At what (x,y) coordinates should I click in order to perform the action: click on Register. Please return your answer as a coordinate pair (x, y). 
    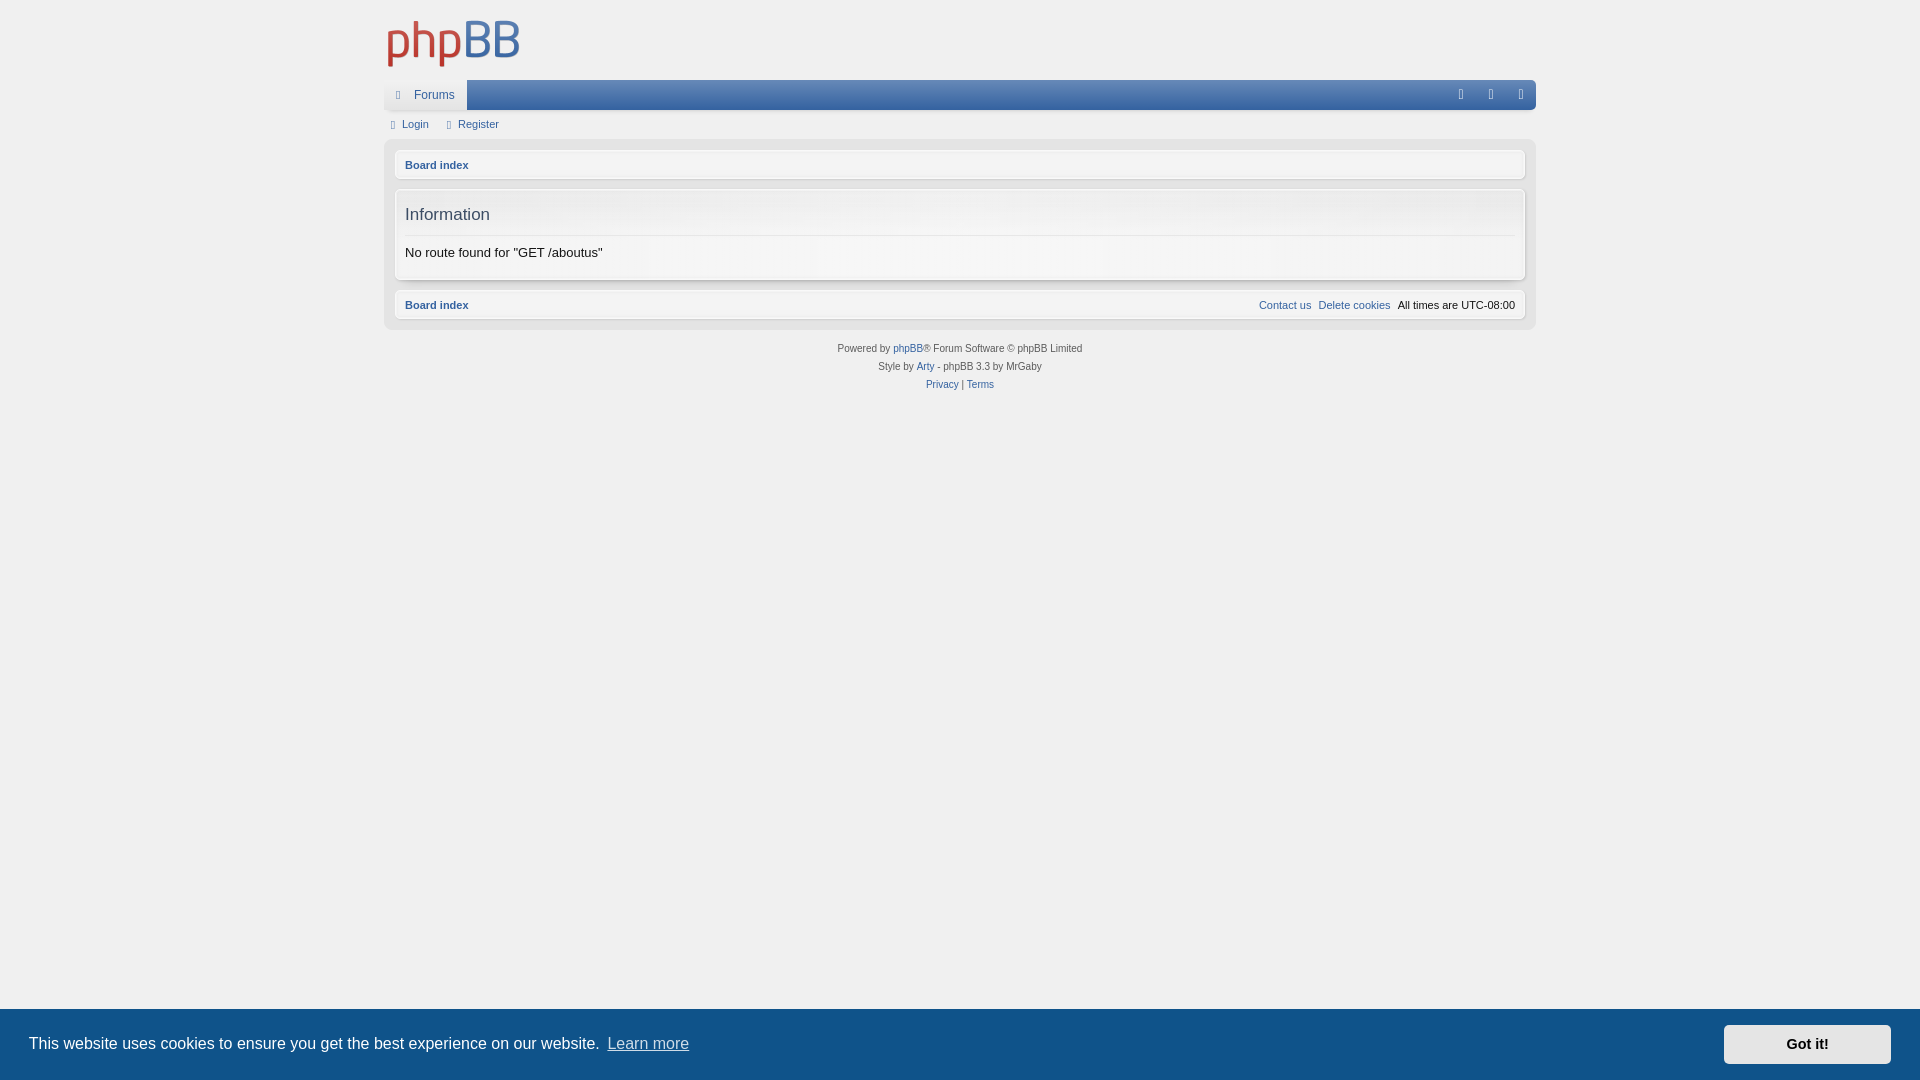
    Looking at the image, I should click on (1521, 95).